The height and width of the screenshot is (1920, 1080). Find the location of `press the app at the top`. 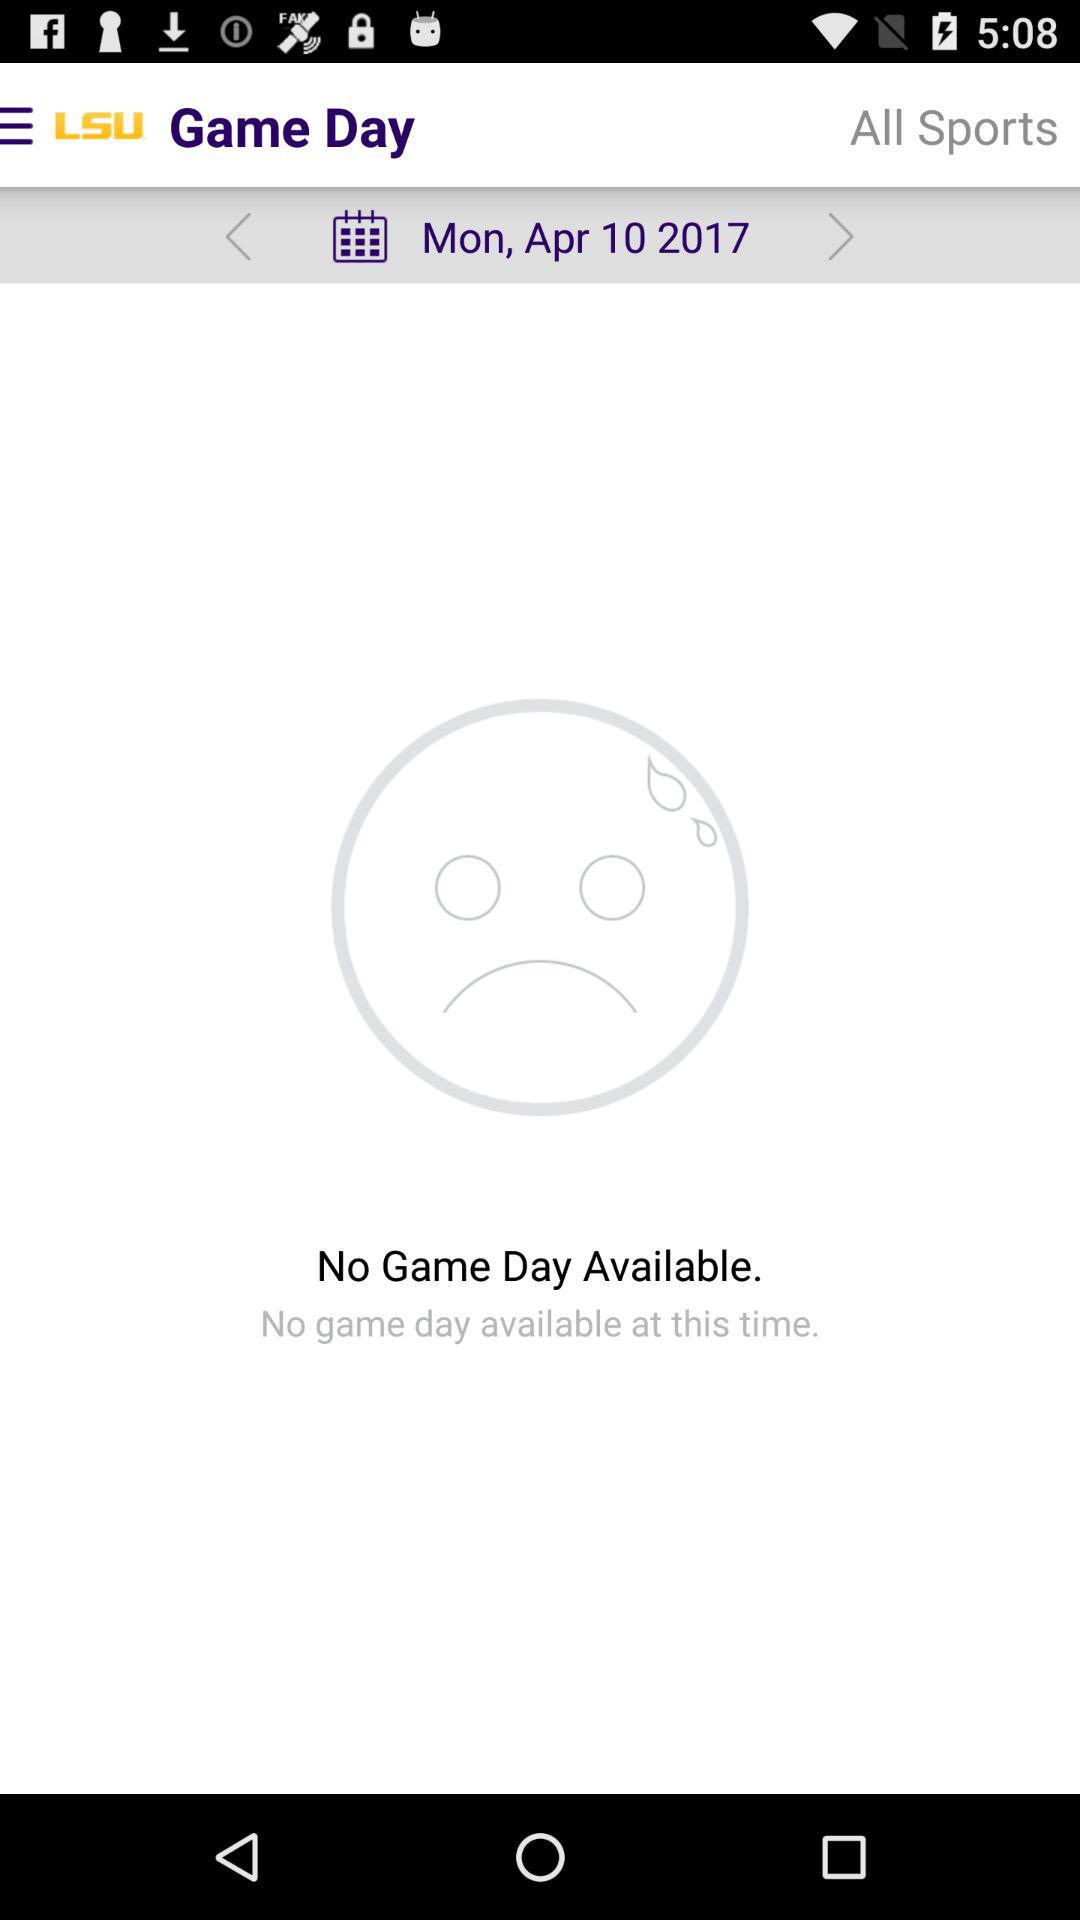

press the app at the top is located at coordinates (539, 236).